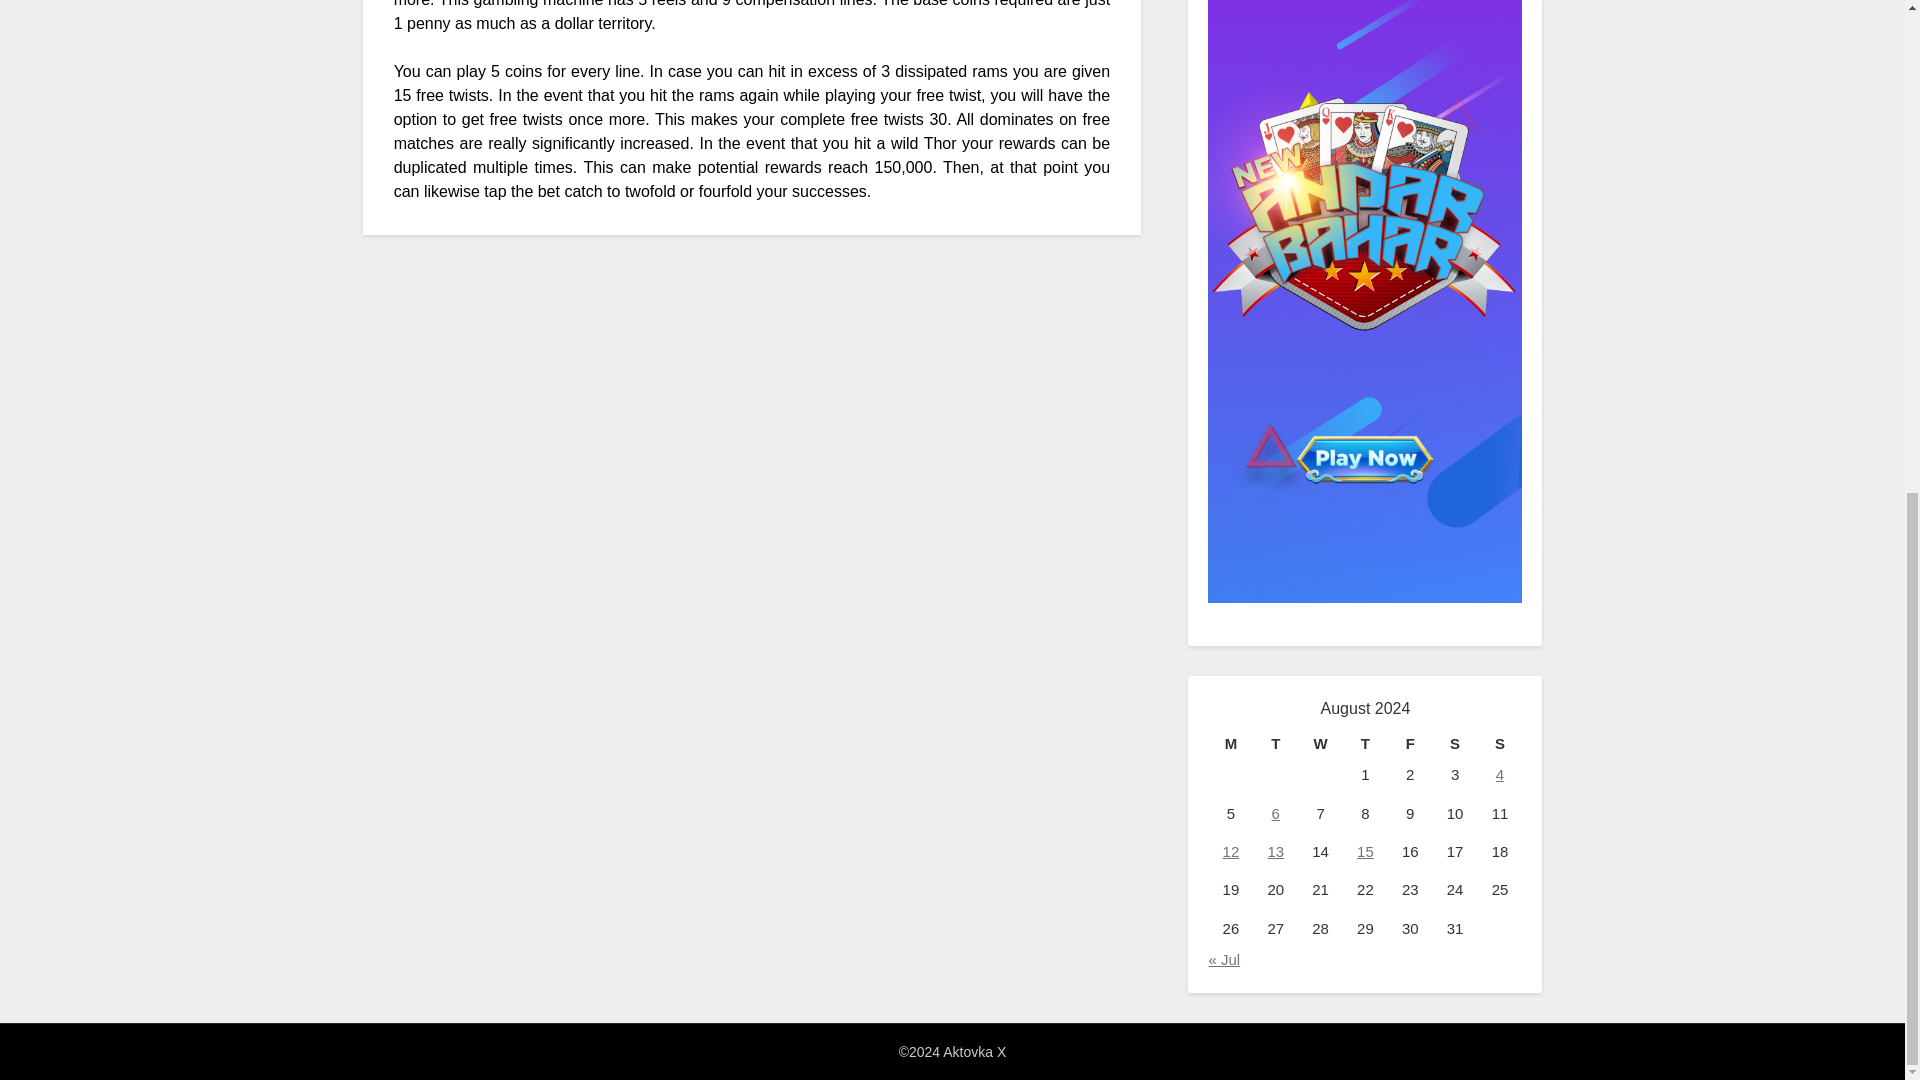 The width and height of the screenshot is (1920, 1080). Describe the element at coordinates (1500, 744) in the screenshot. I see `Sunday` at that location.